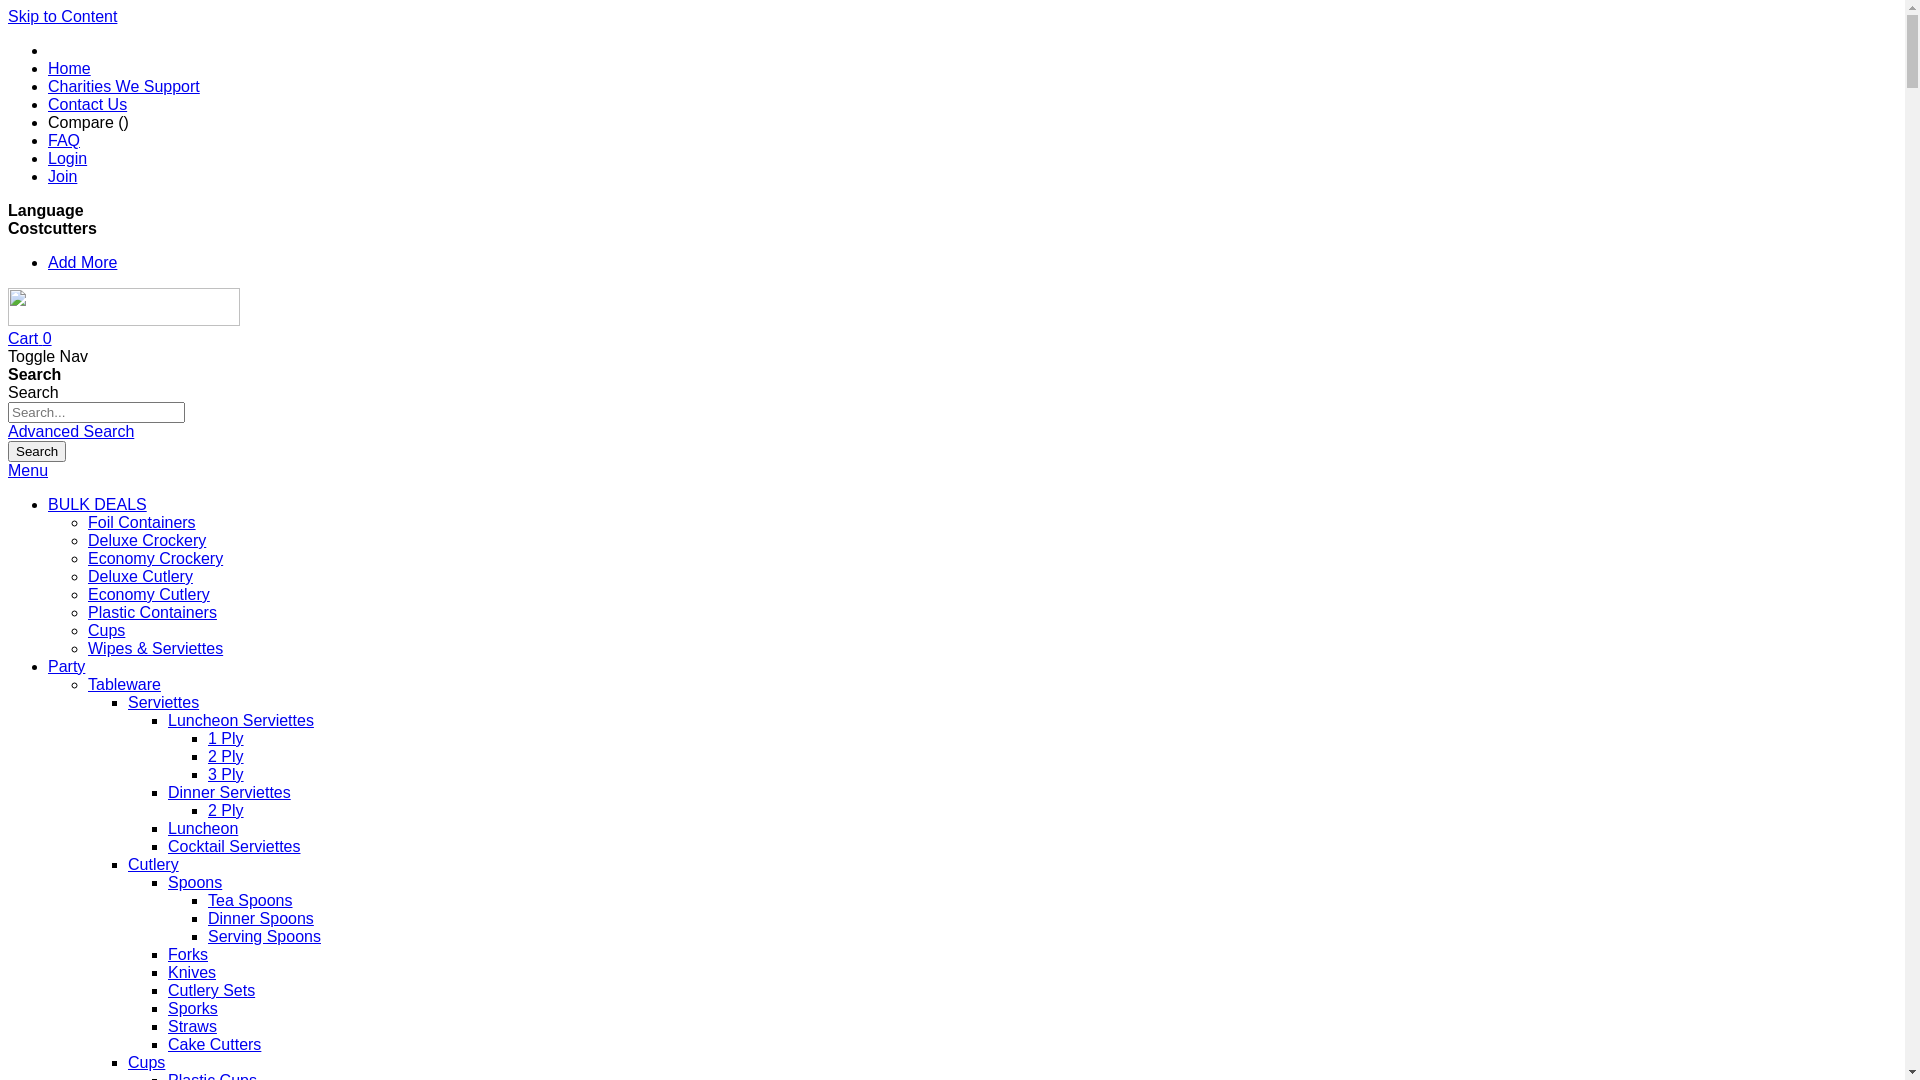 The height and width of the screenshot is (1080, 1920). Describe the element at coordinates (28, 470) in the screenshot. I see `Menu` at that location.